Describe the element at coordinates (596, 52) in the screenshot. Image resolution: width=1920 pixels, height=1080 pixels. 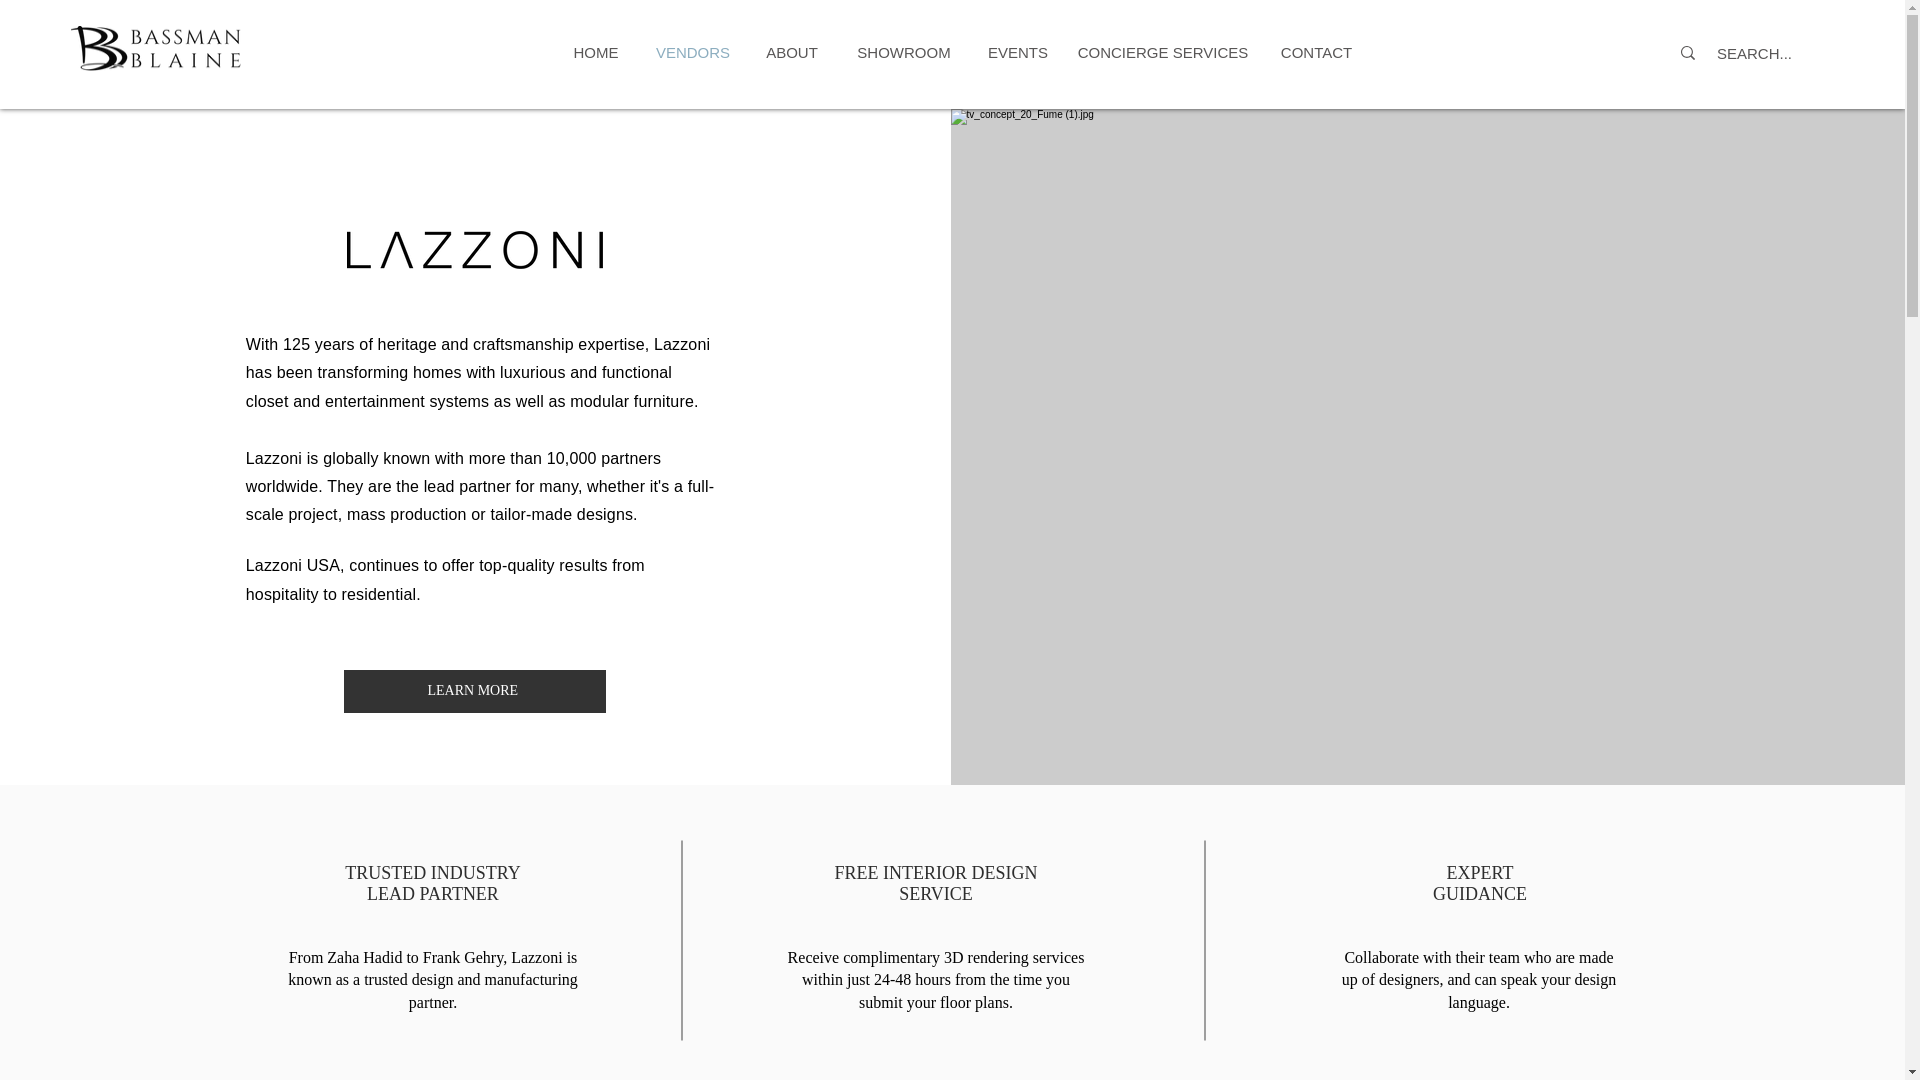
I see `HOME` at that location.